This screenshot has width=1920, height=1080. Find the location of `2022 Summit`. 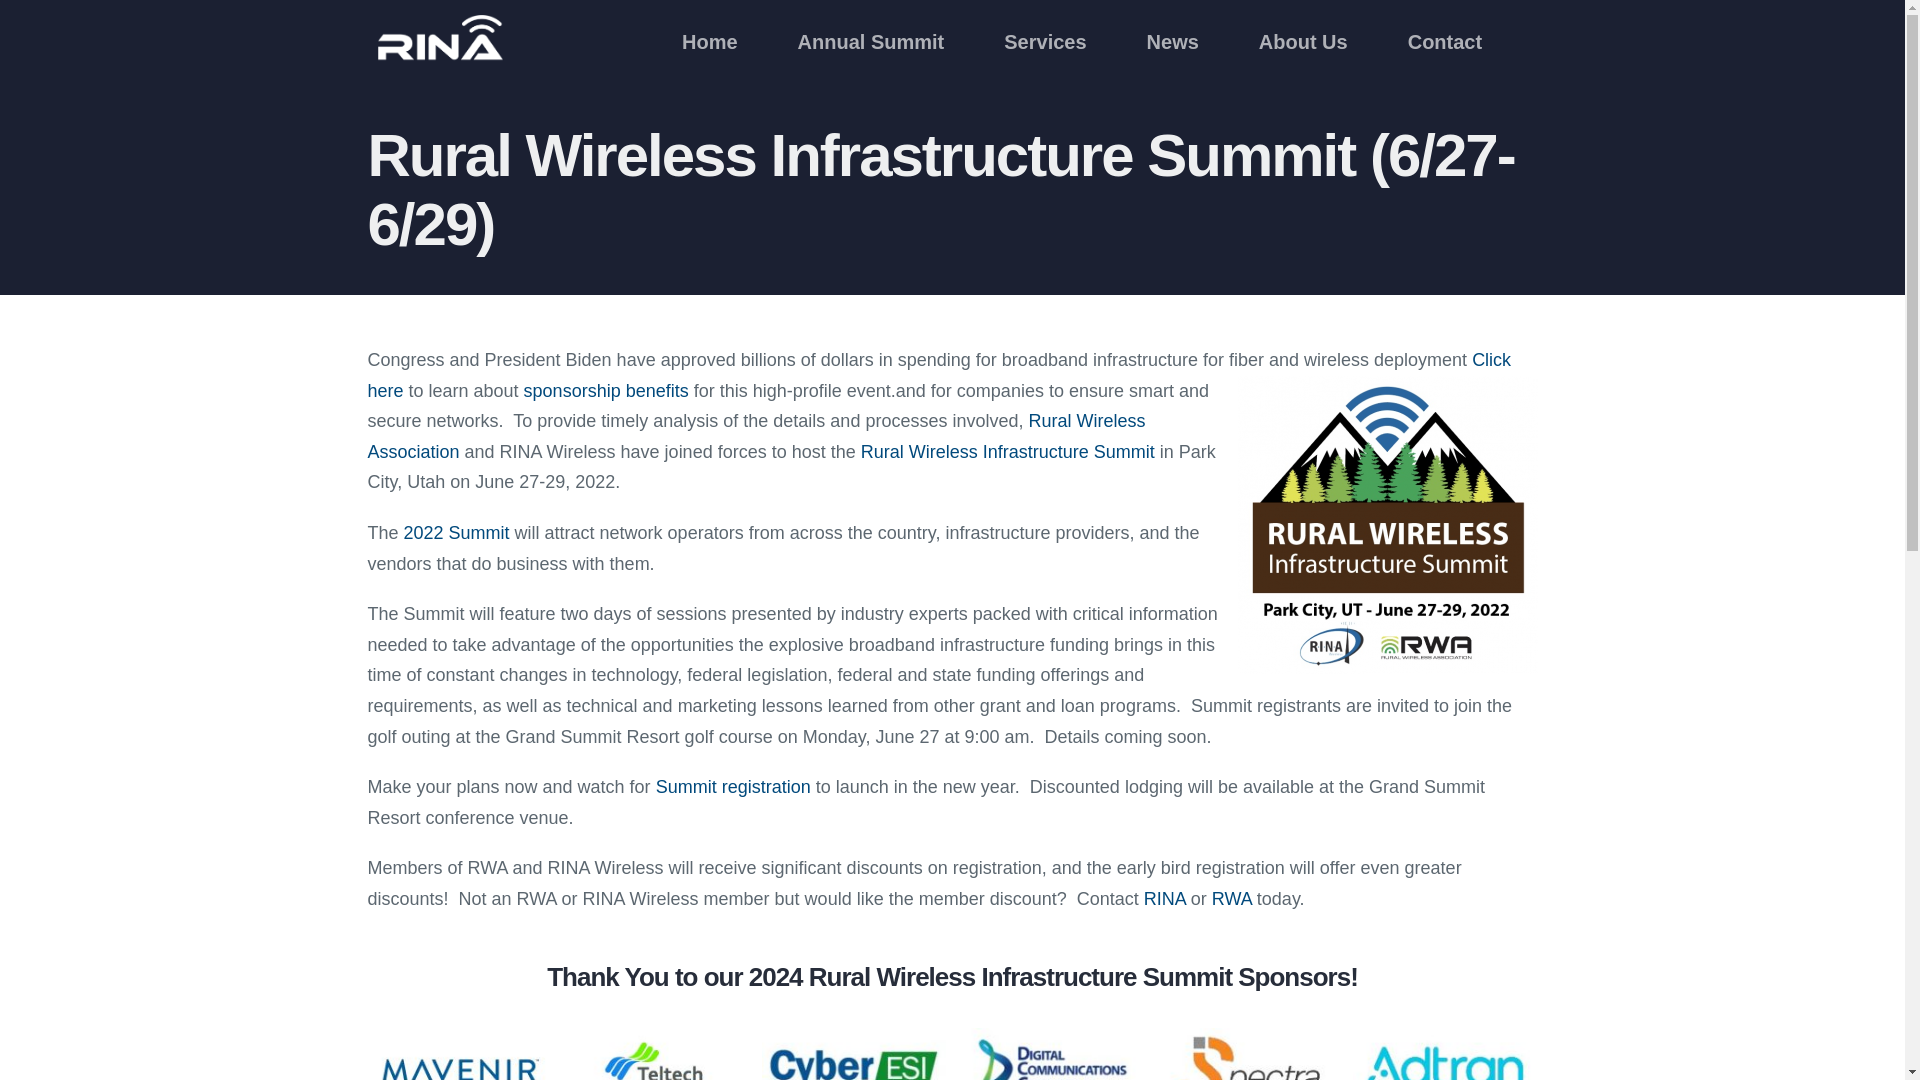

2022 Summit is located at coordinates (456, 532).